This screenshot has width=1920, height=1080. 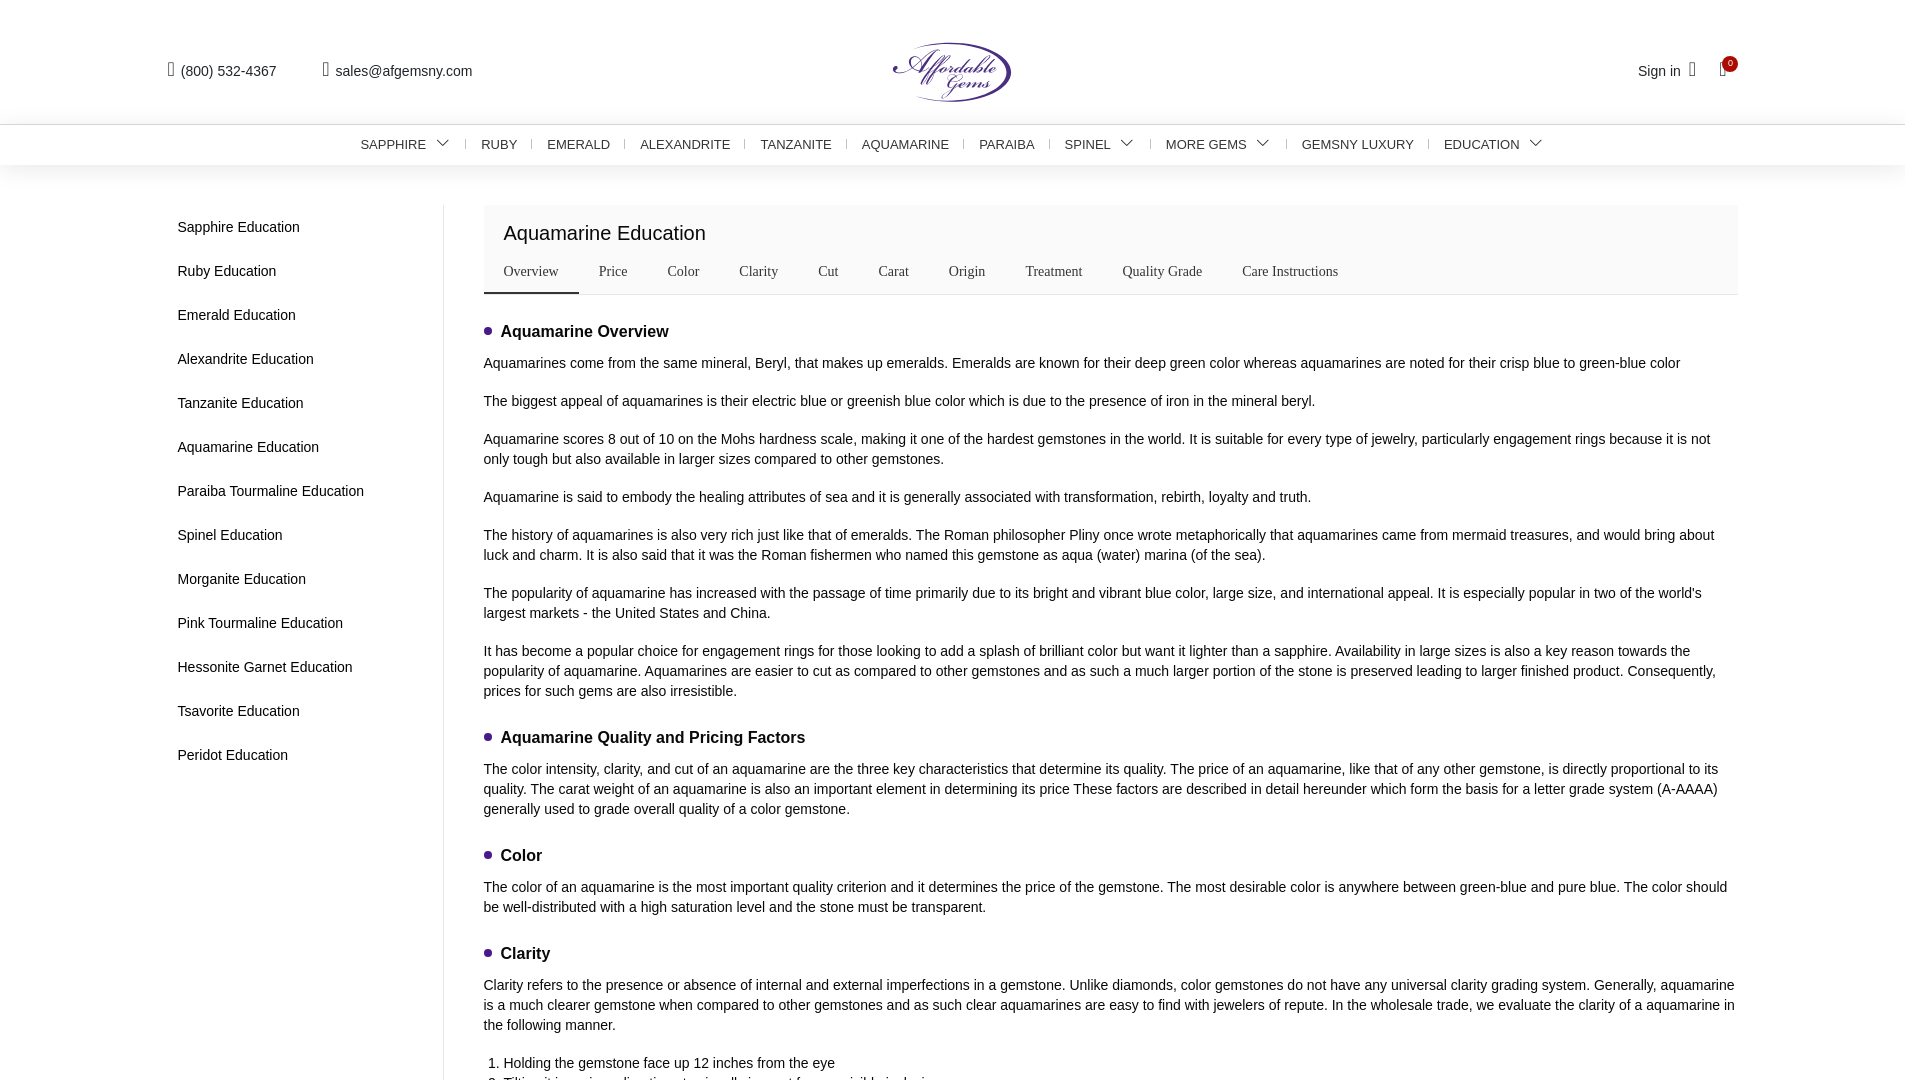 What do you see at coordinates (406, 145) in the screenshot?
I see `Sapphire` at bounding box center [406, 145].